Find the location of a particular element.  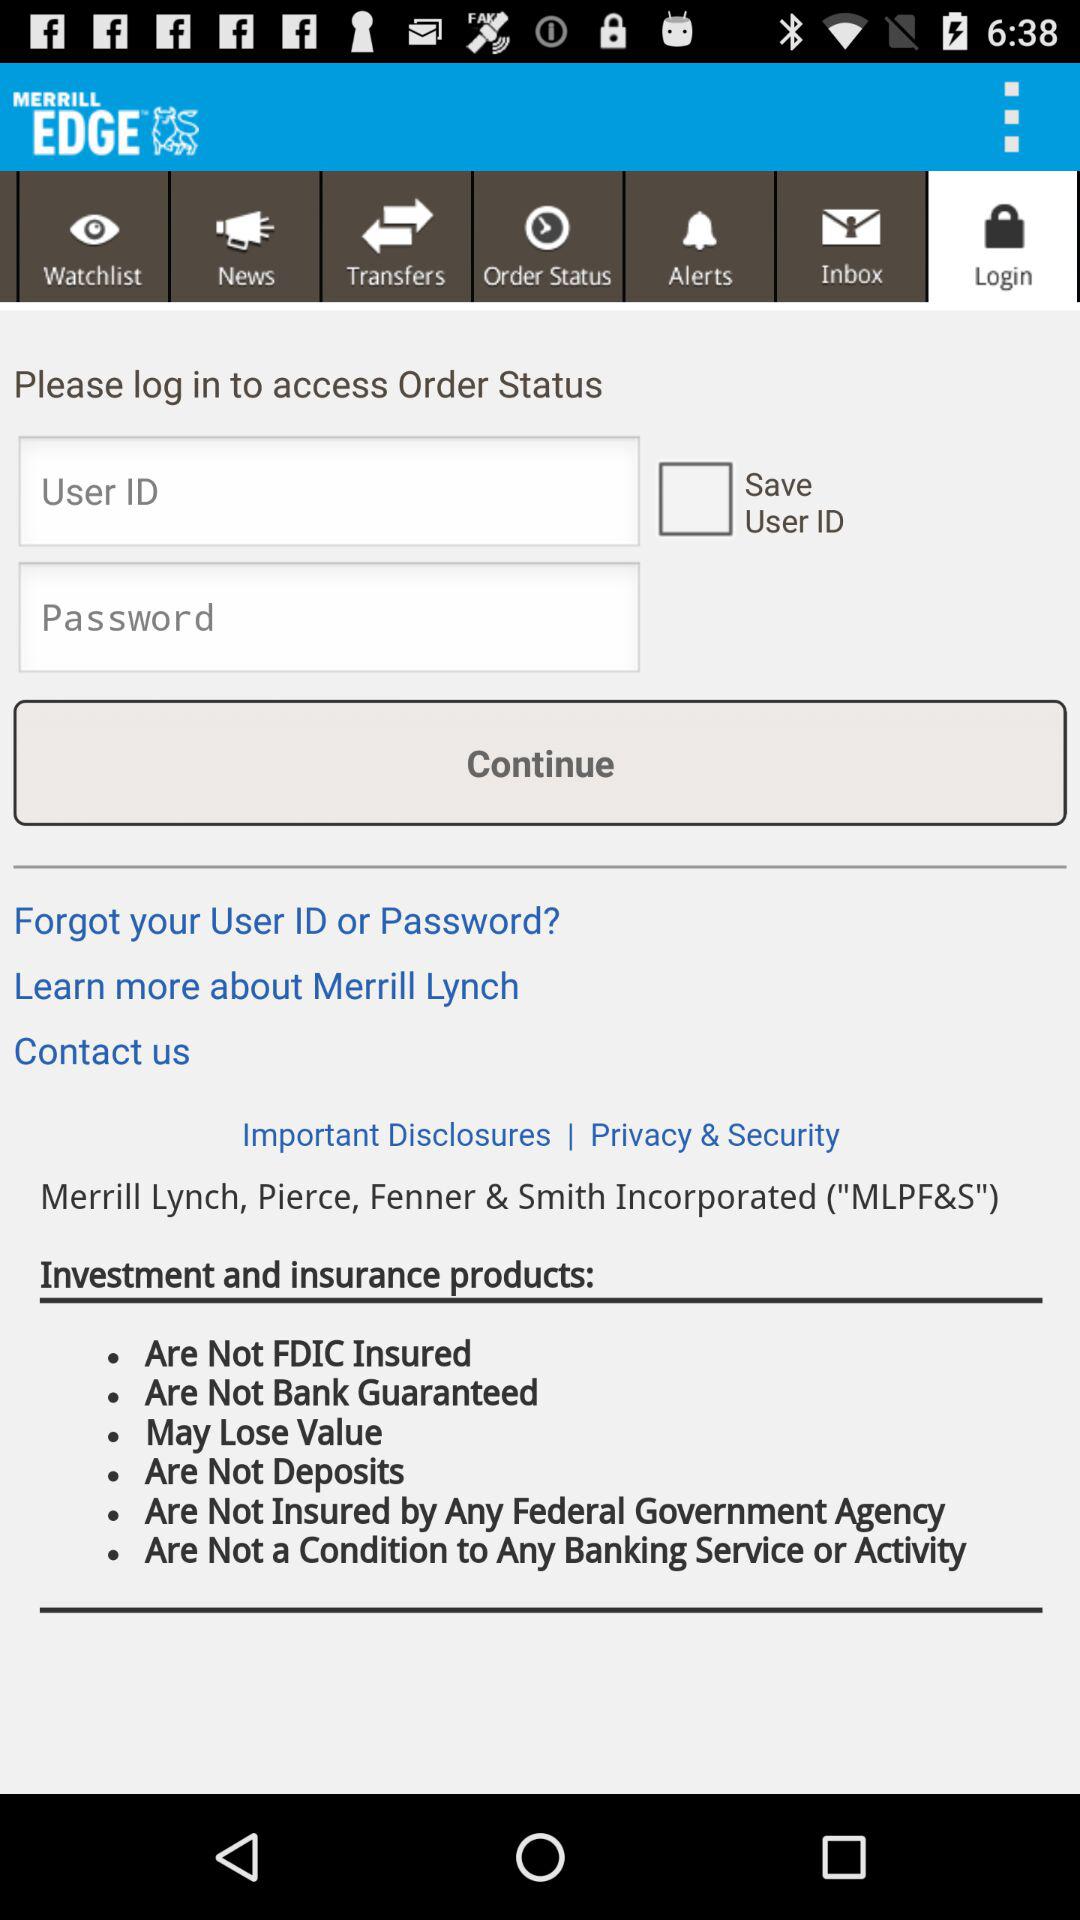

dada is located at coordinates (396, 236).